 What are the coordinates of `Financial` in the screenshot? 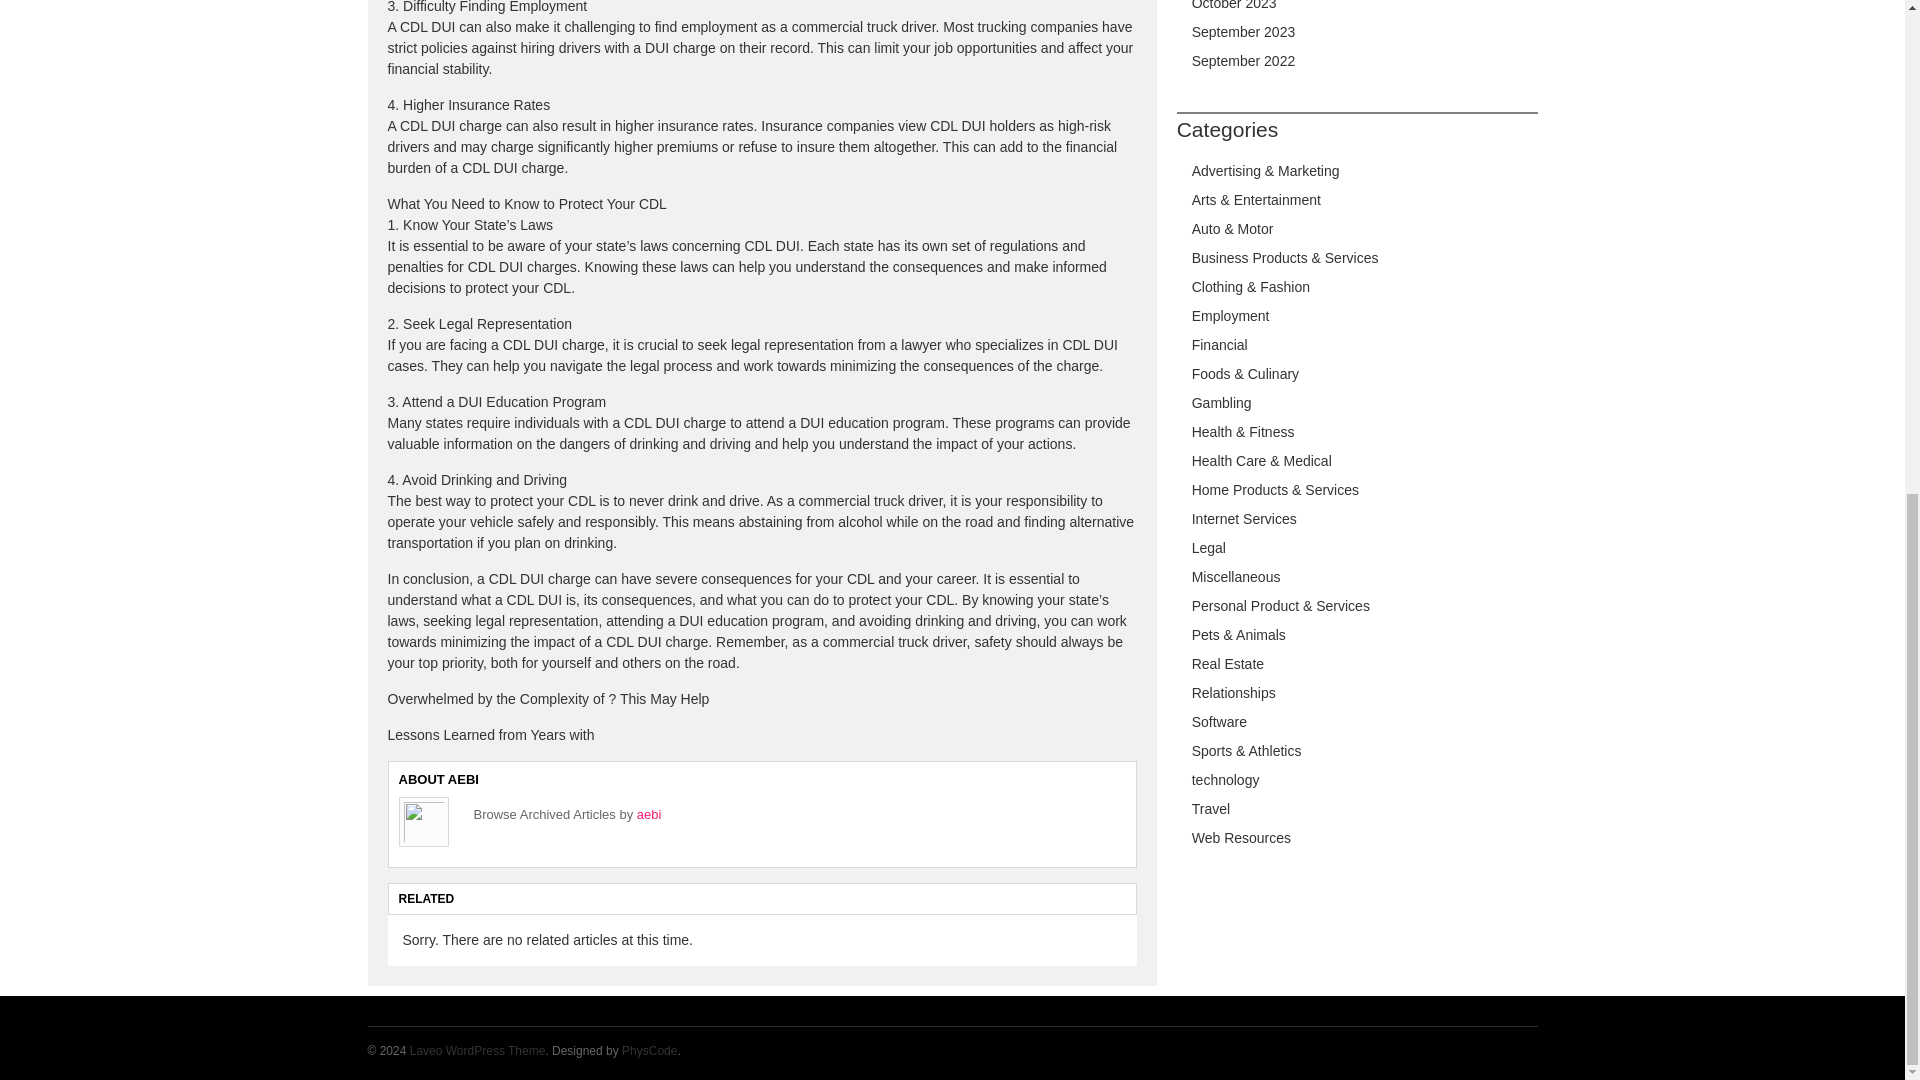 It's located at (1220, 344).